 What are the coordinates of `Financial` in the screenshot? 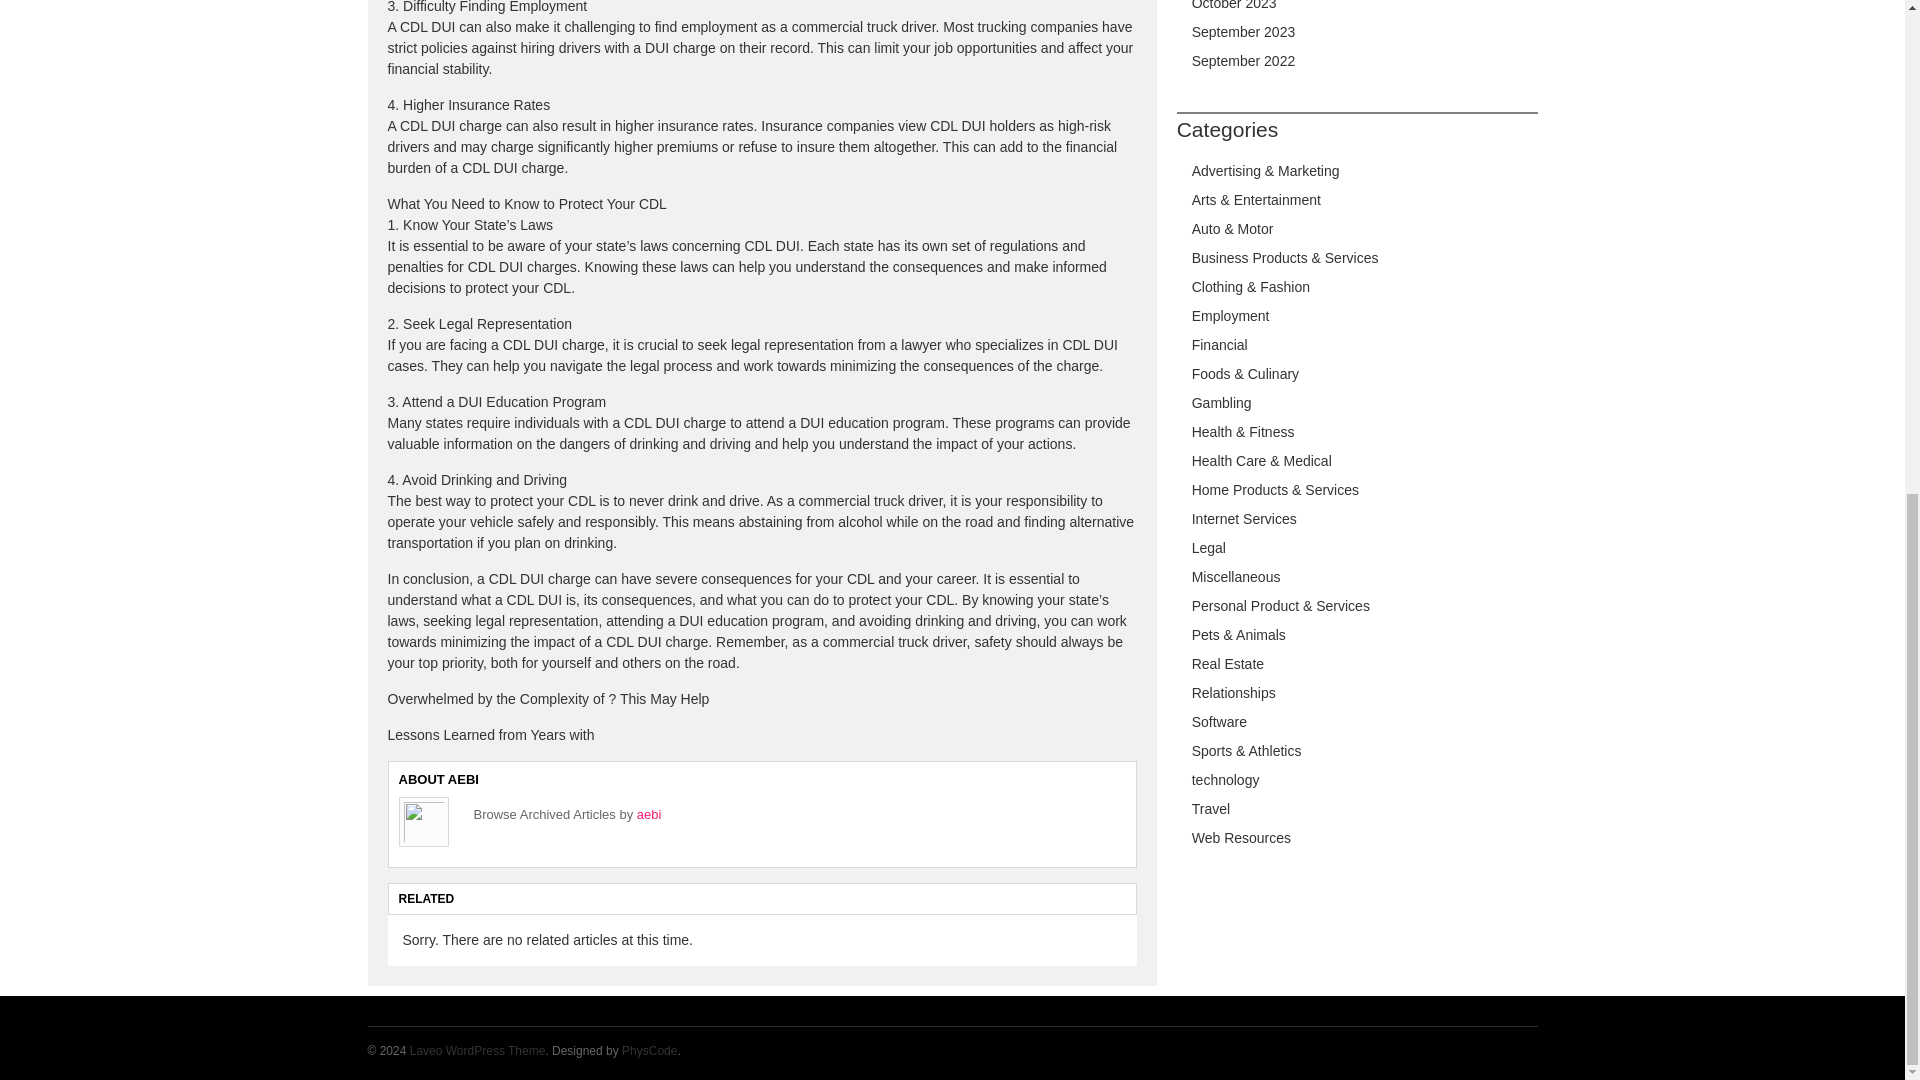 It's located at (1220, 344).